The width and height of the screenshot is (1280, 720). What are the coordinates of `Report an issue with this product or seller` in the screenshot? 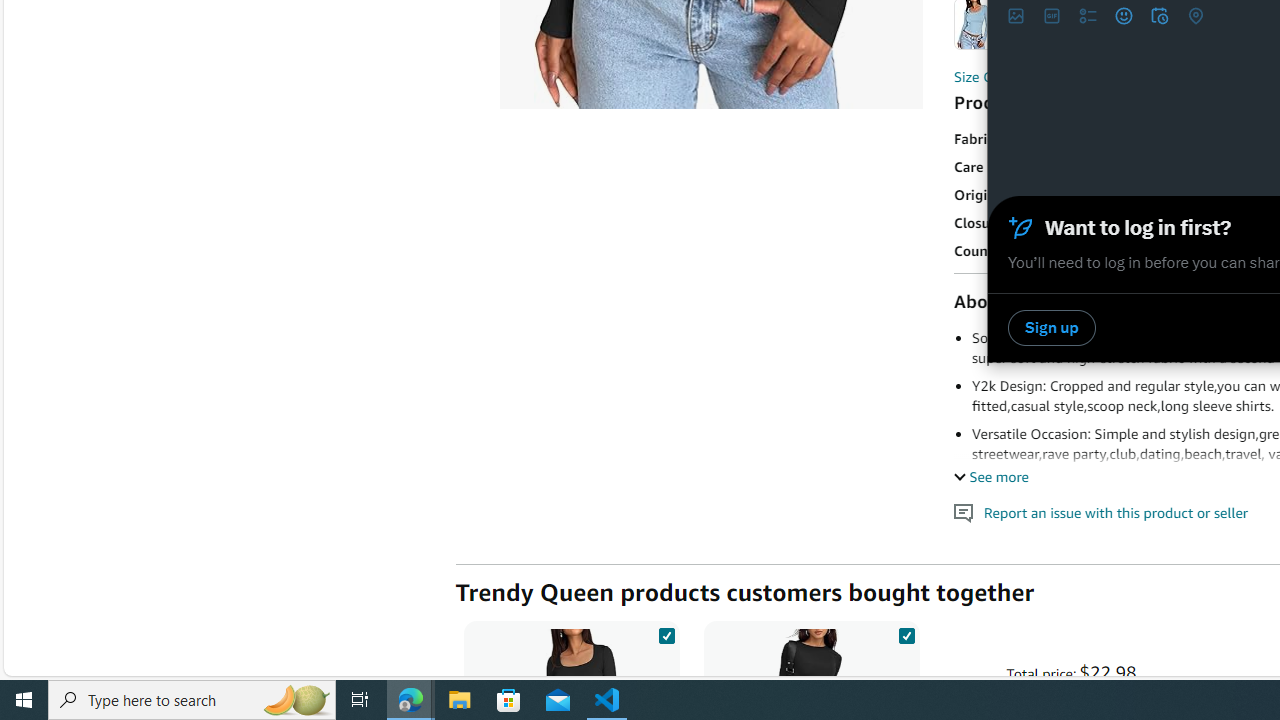 It's located at (964, 512).